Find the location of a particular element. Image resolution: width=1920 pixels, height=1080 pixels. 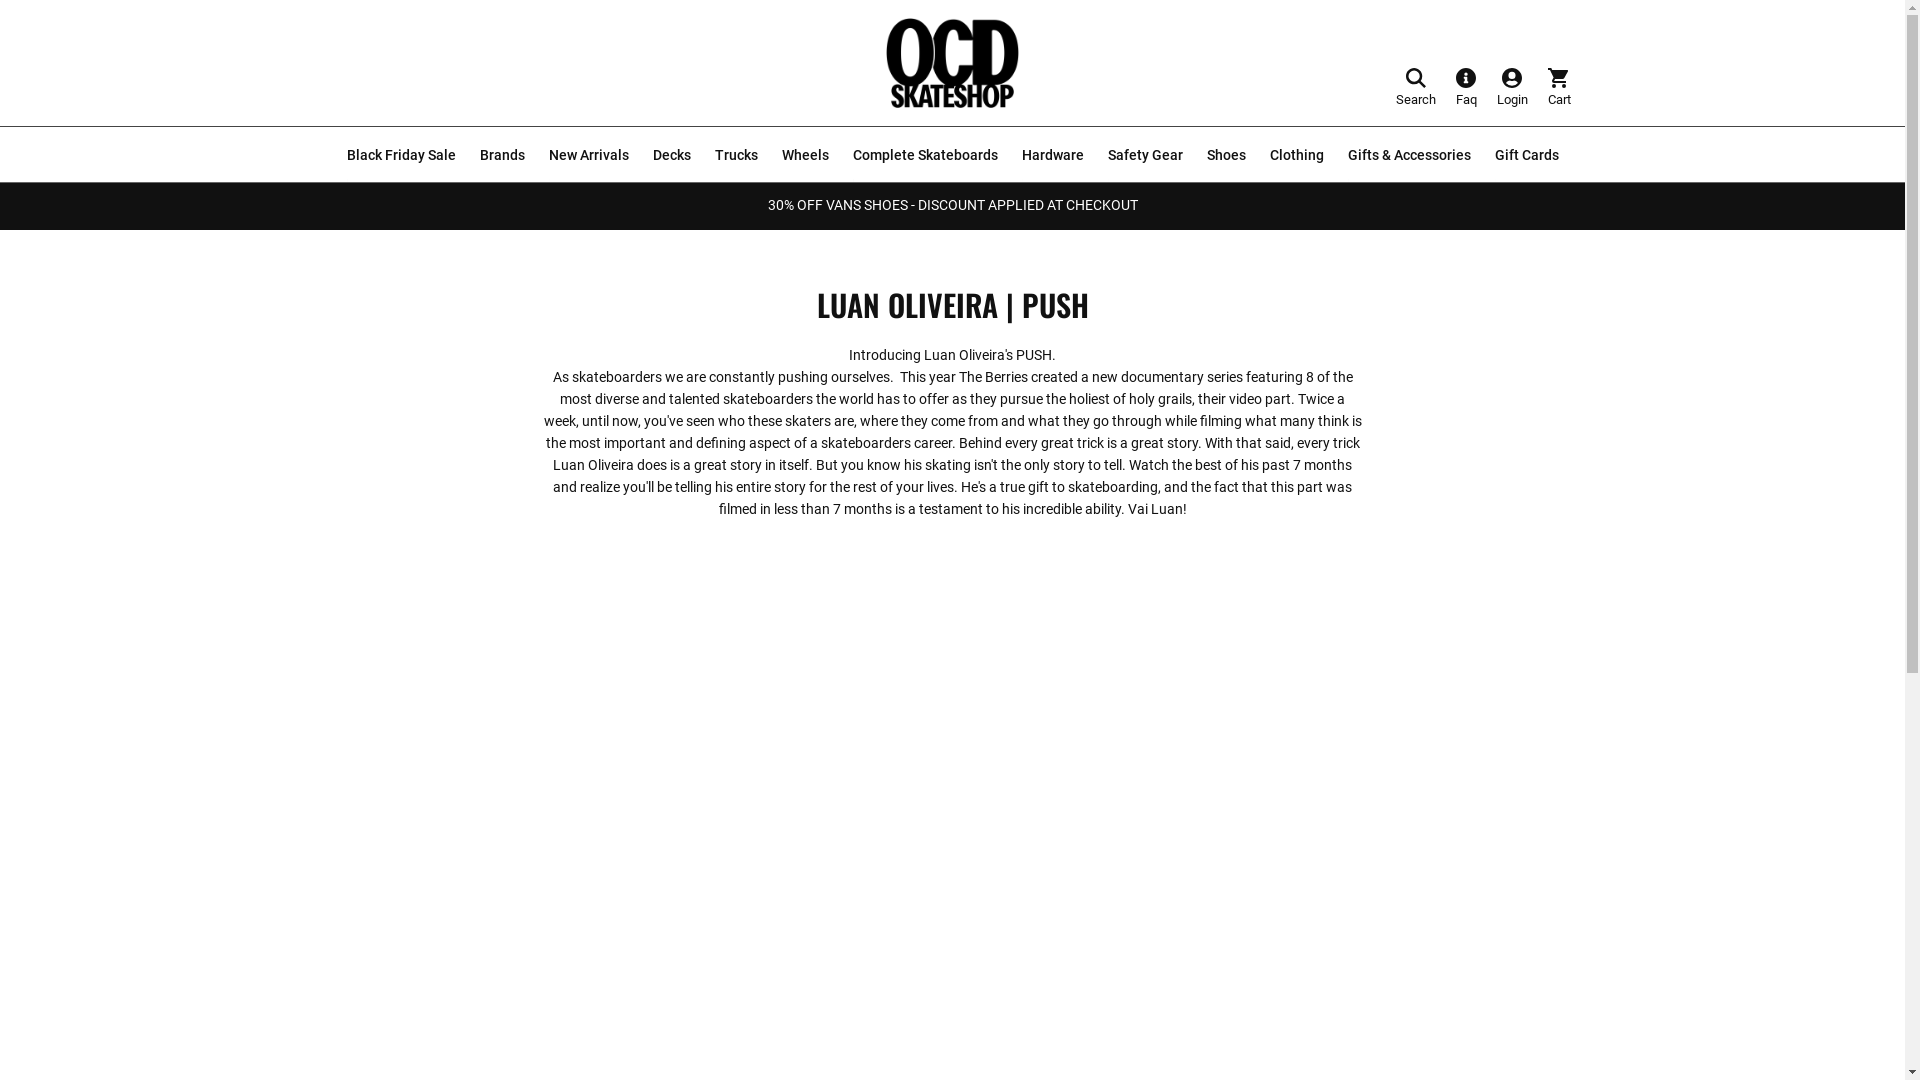

Black Friday Sale is located at coordinates (400, 154).